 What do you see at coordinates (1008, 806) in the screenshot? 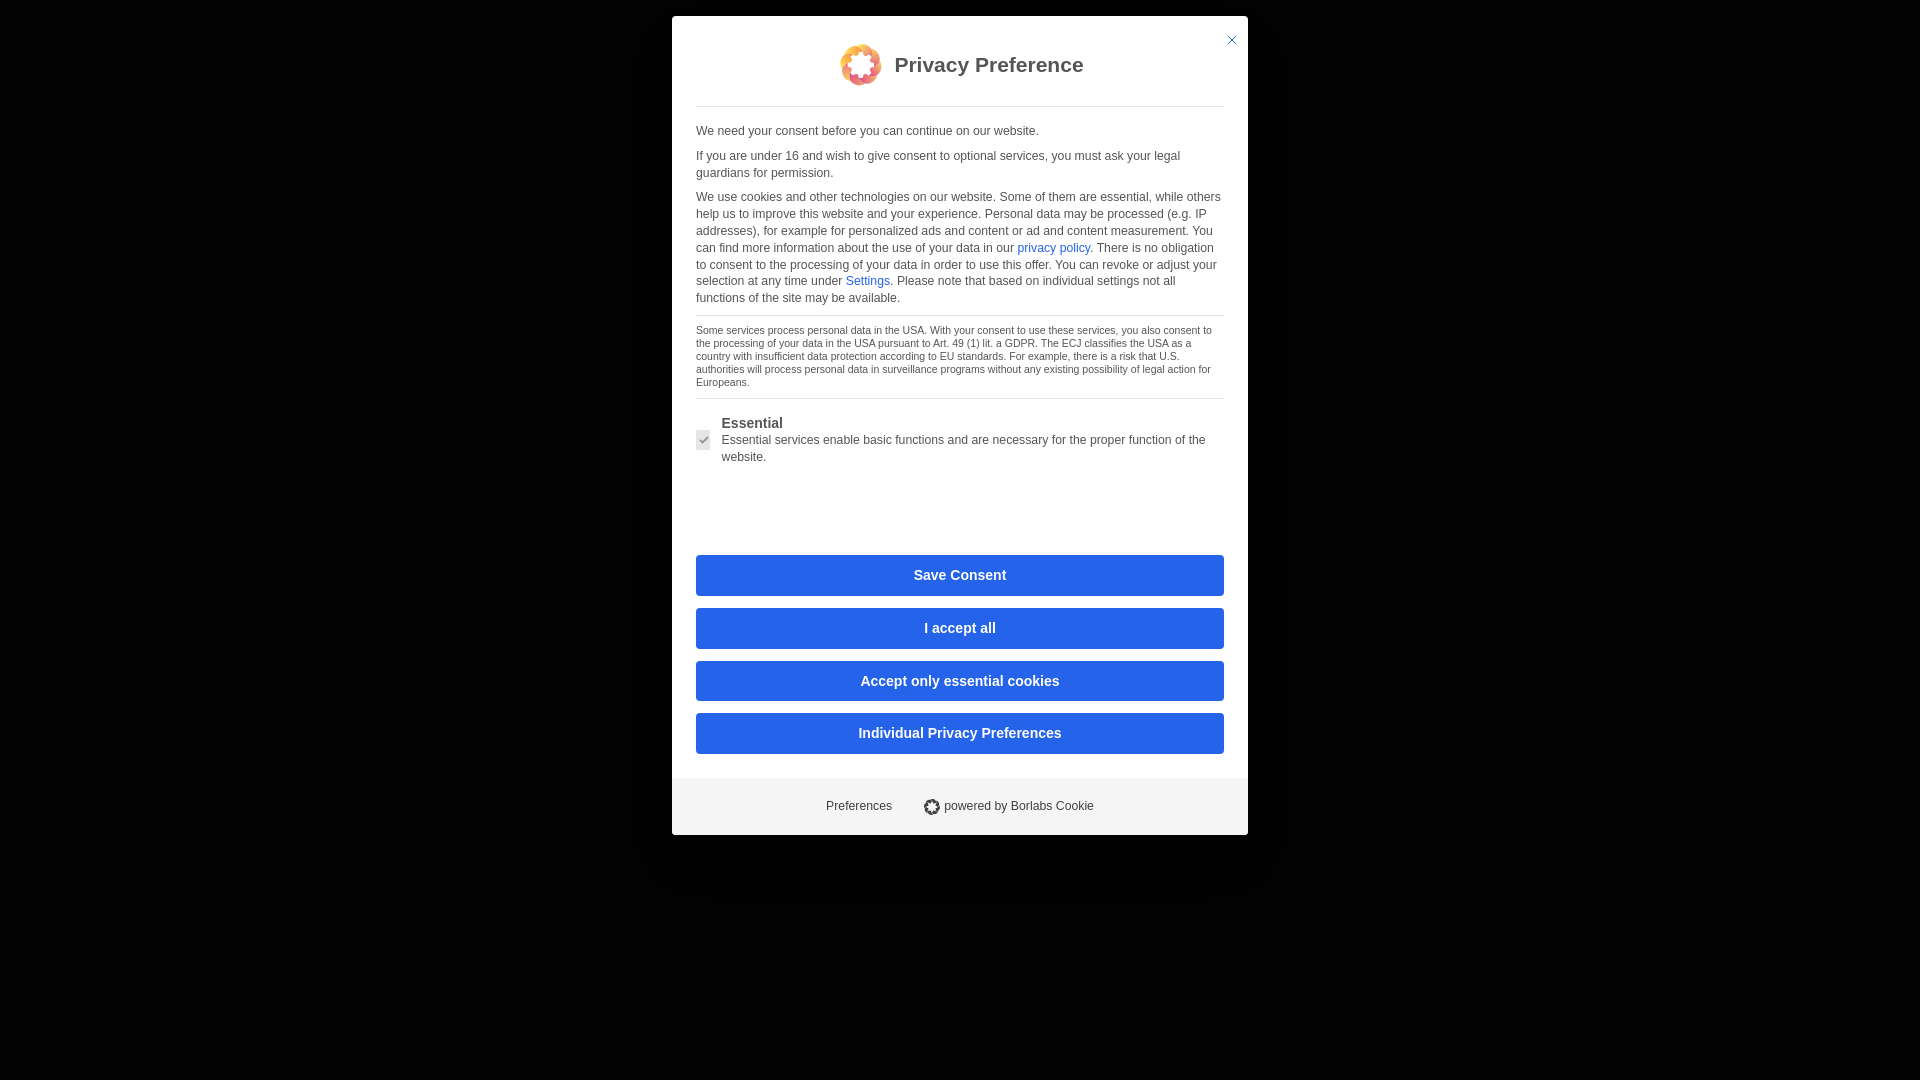
I see `powered by Borlabs Cookie` at bounding box center [1008, 806].